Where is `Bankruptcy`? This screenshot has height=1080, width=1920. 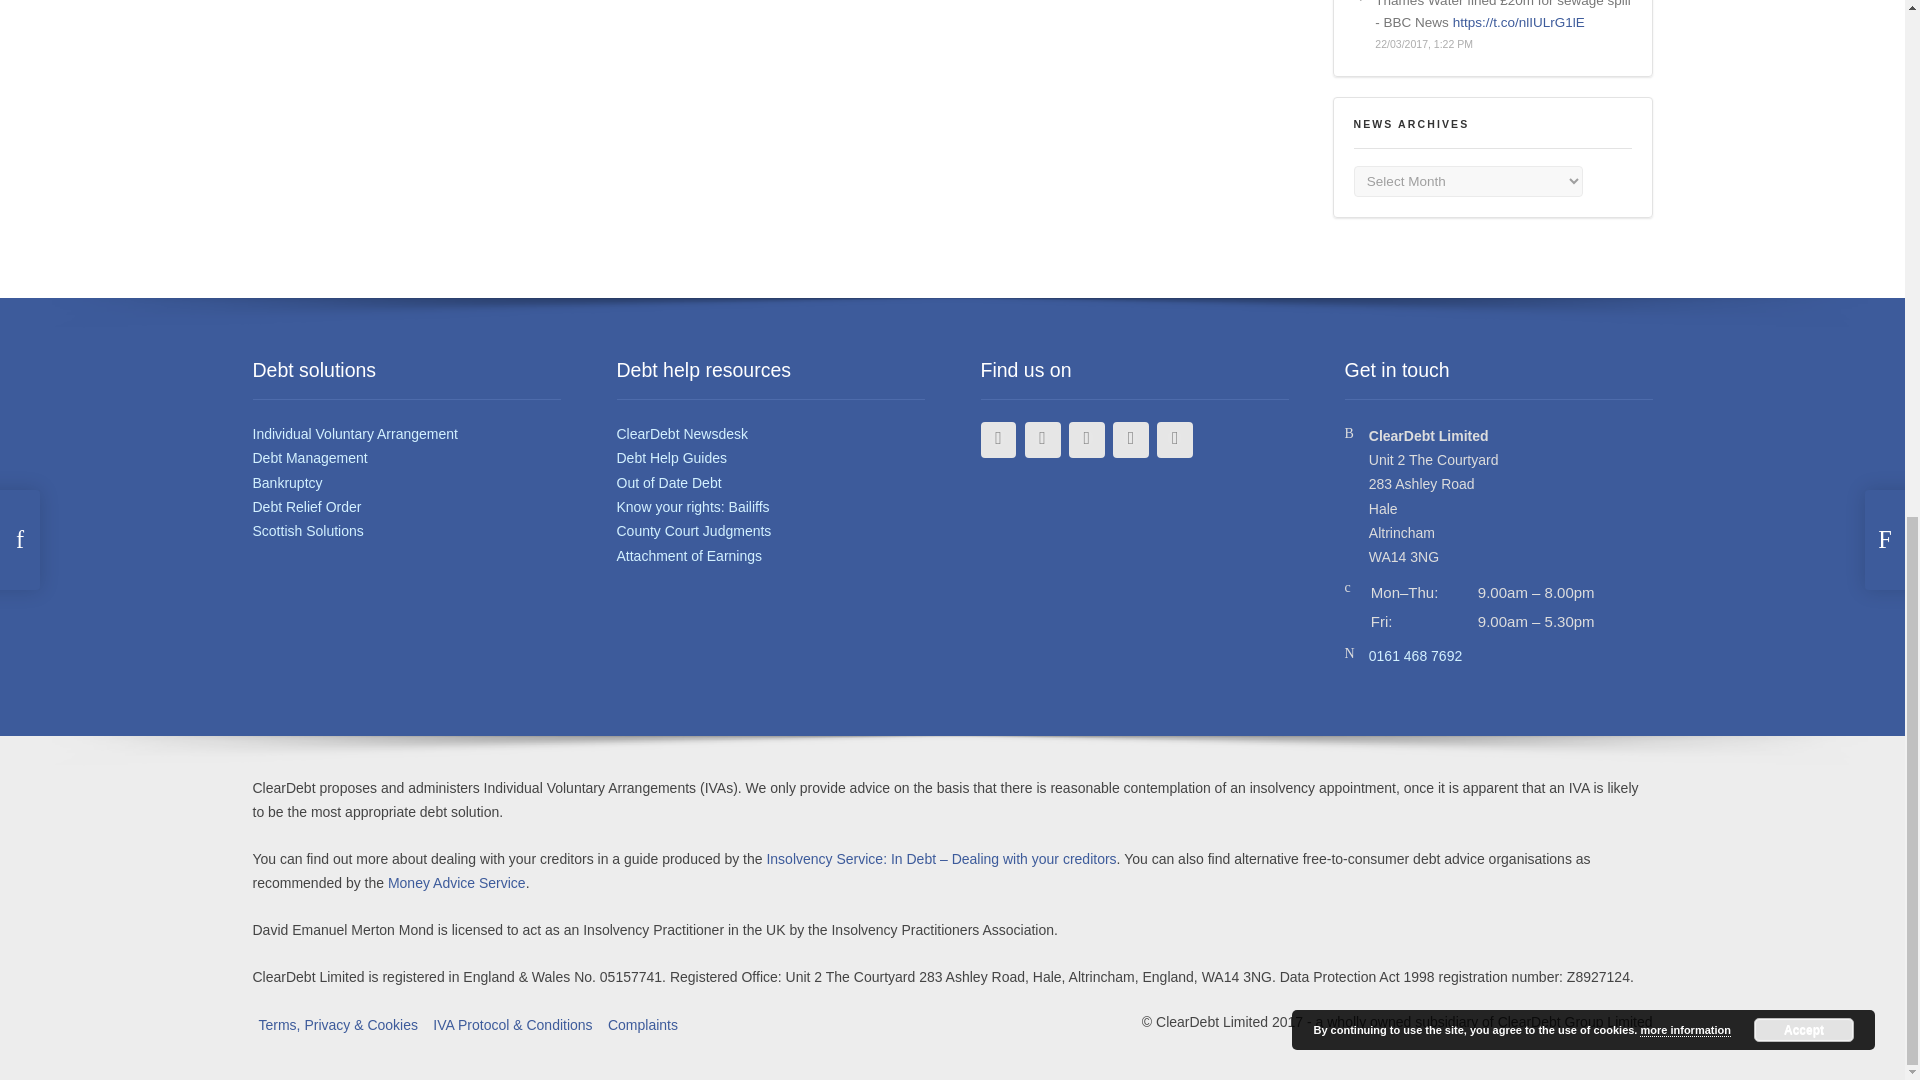
Bankruptcy is located at coordinates (286, 483).